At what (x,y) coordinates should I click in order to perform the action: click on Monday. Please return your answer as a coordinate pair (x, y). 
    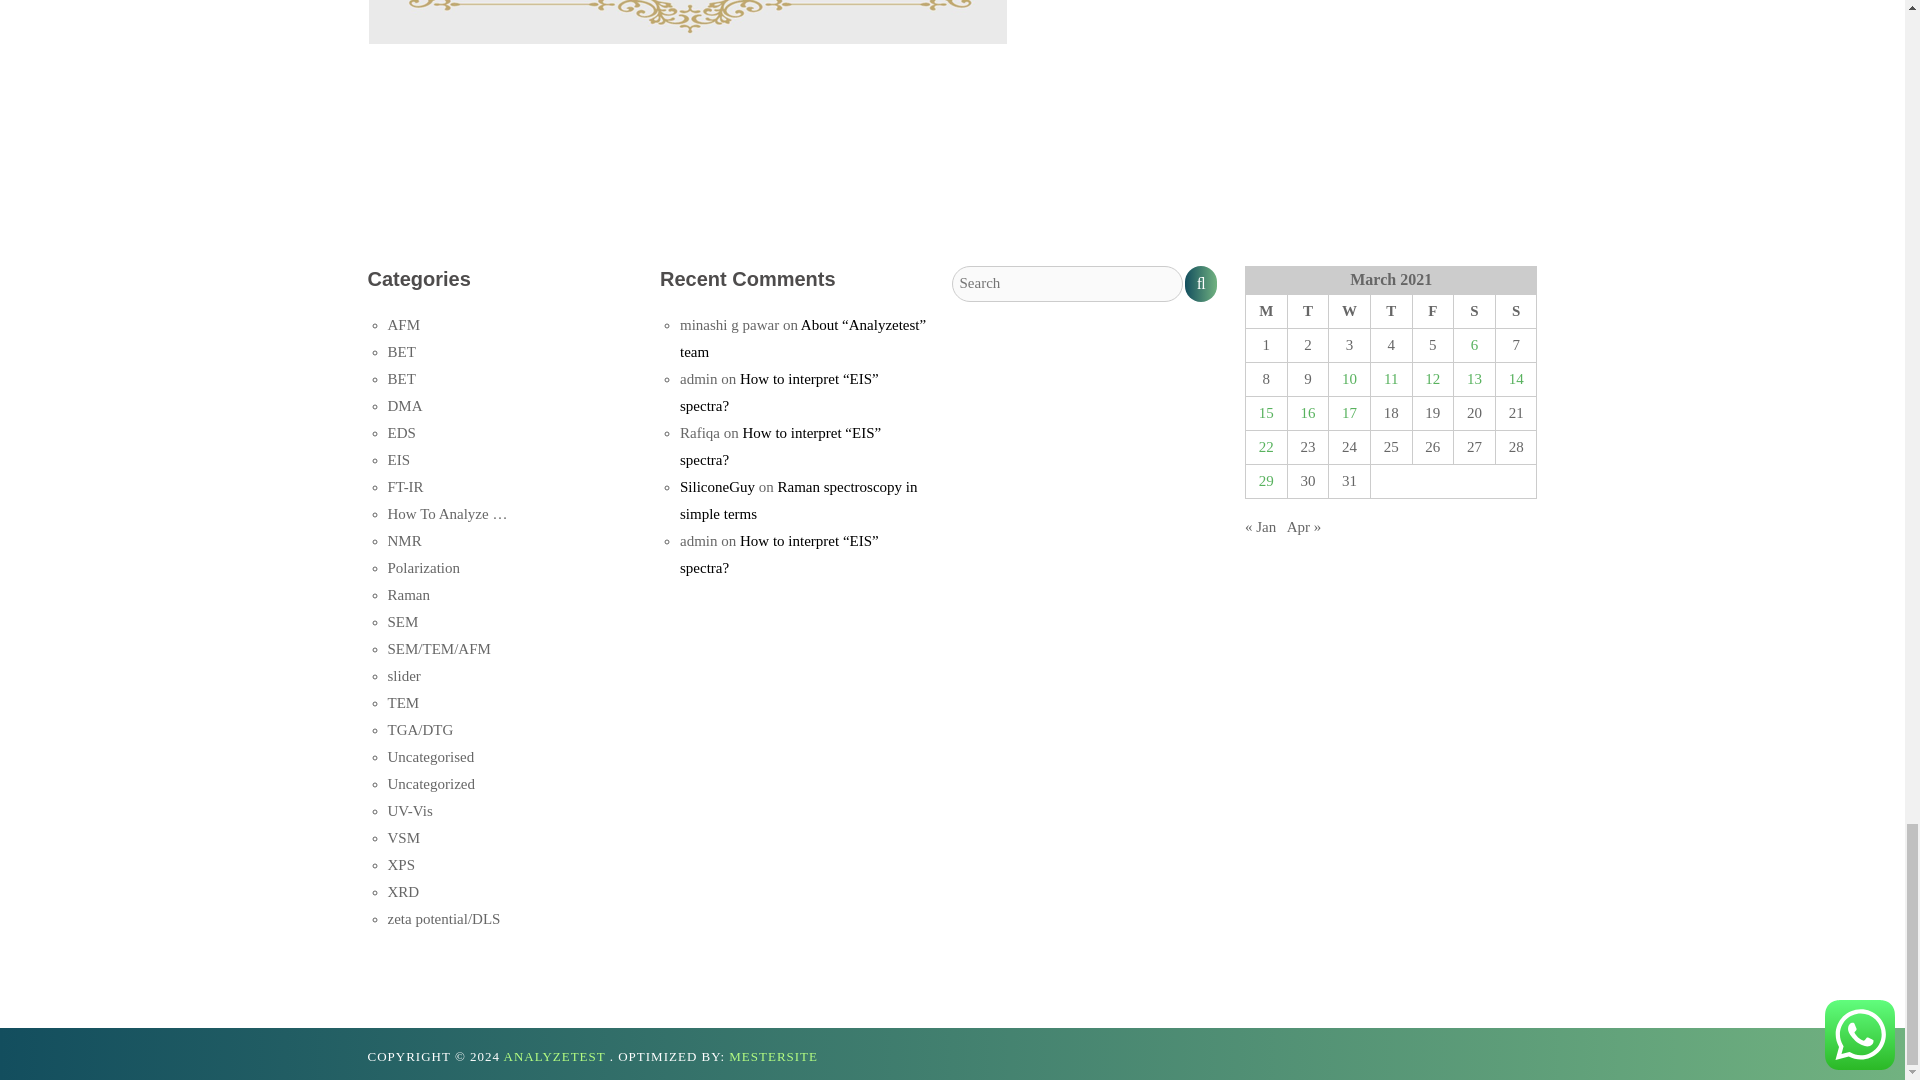
    Looking at the image, I should click on (1265, 312).